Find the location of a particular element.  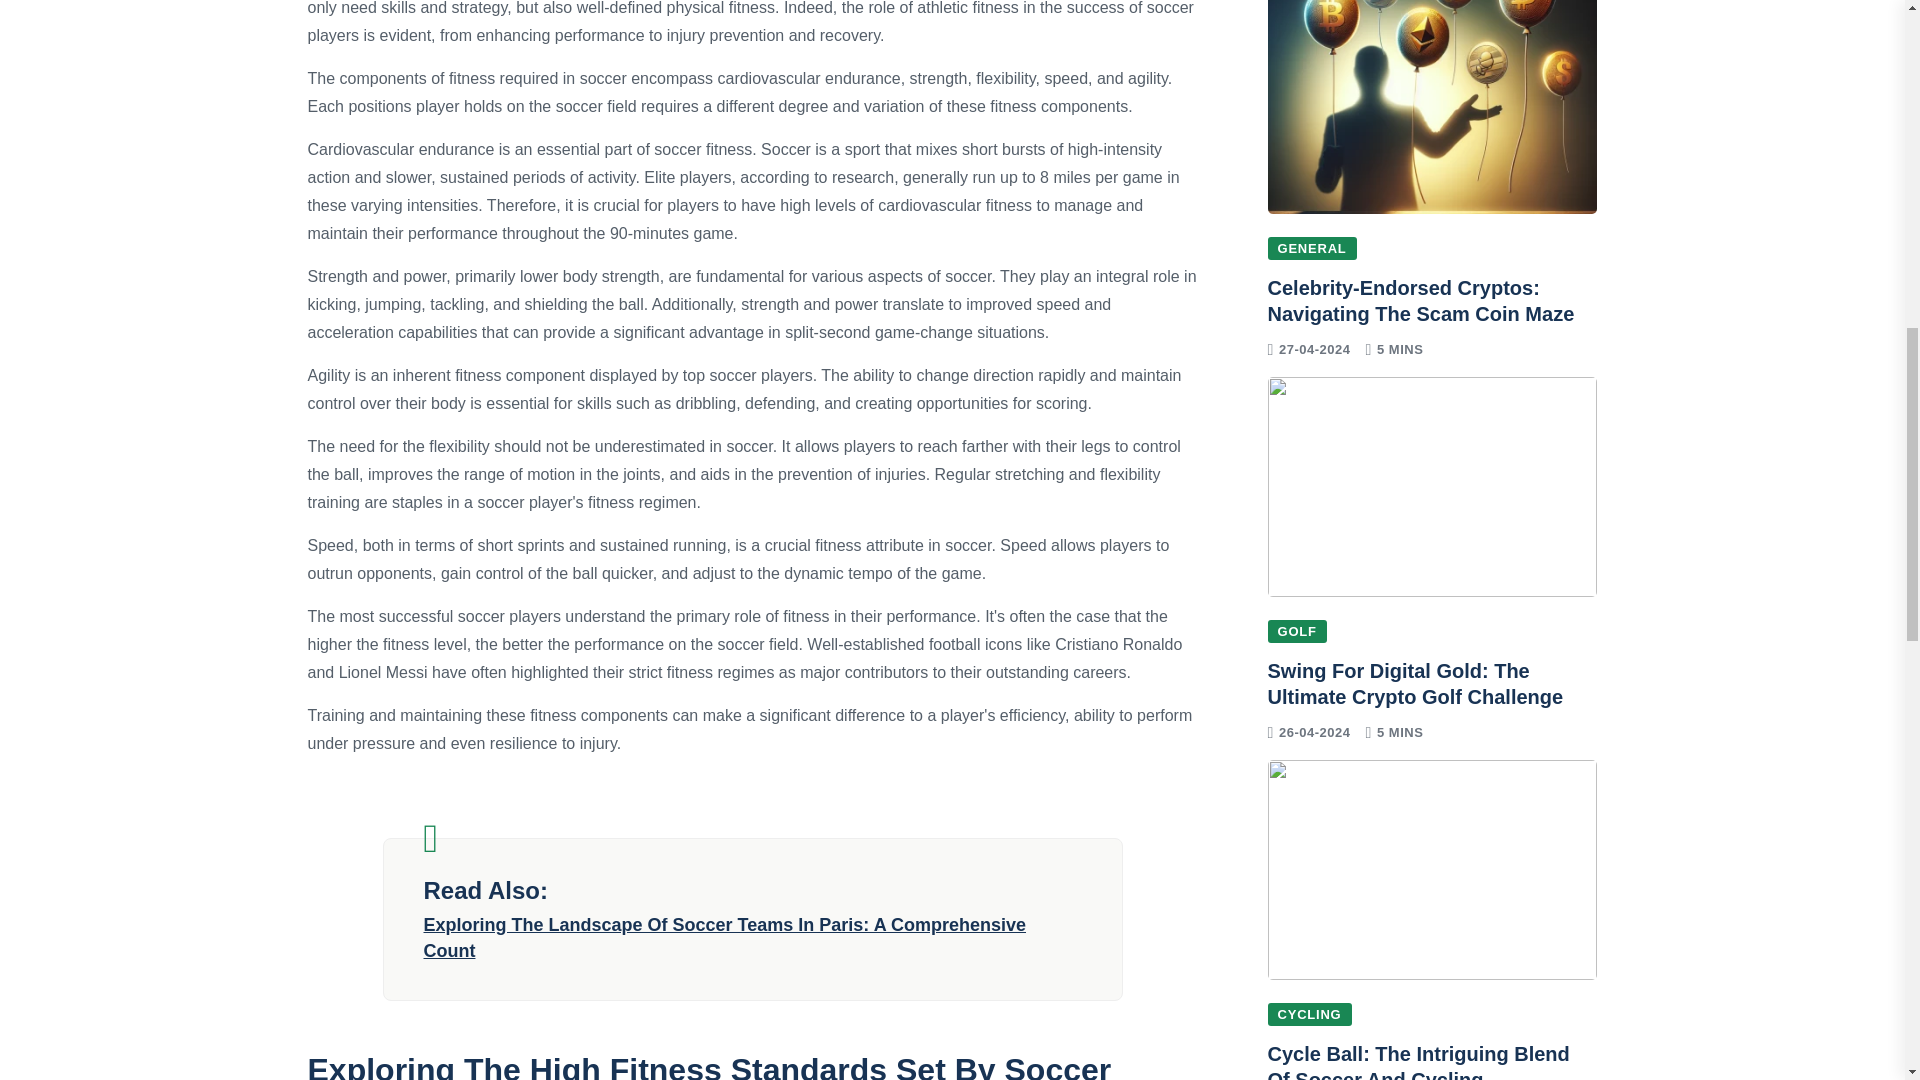

Swing For Digital Gold: The Ultimate Crypto Golf Challenge is located at coordinates (1416, 684).